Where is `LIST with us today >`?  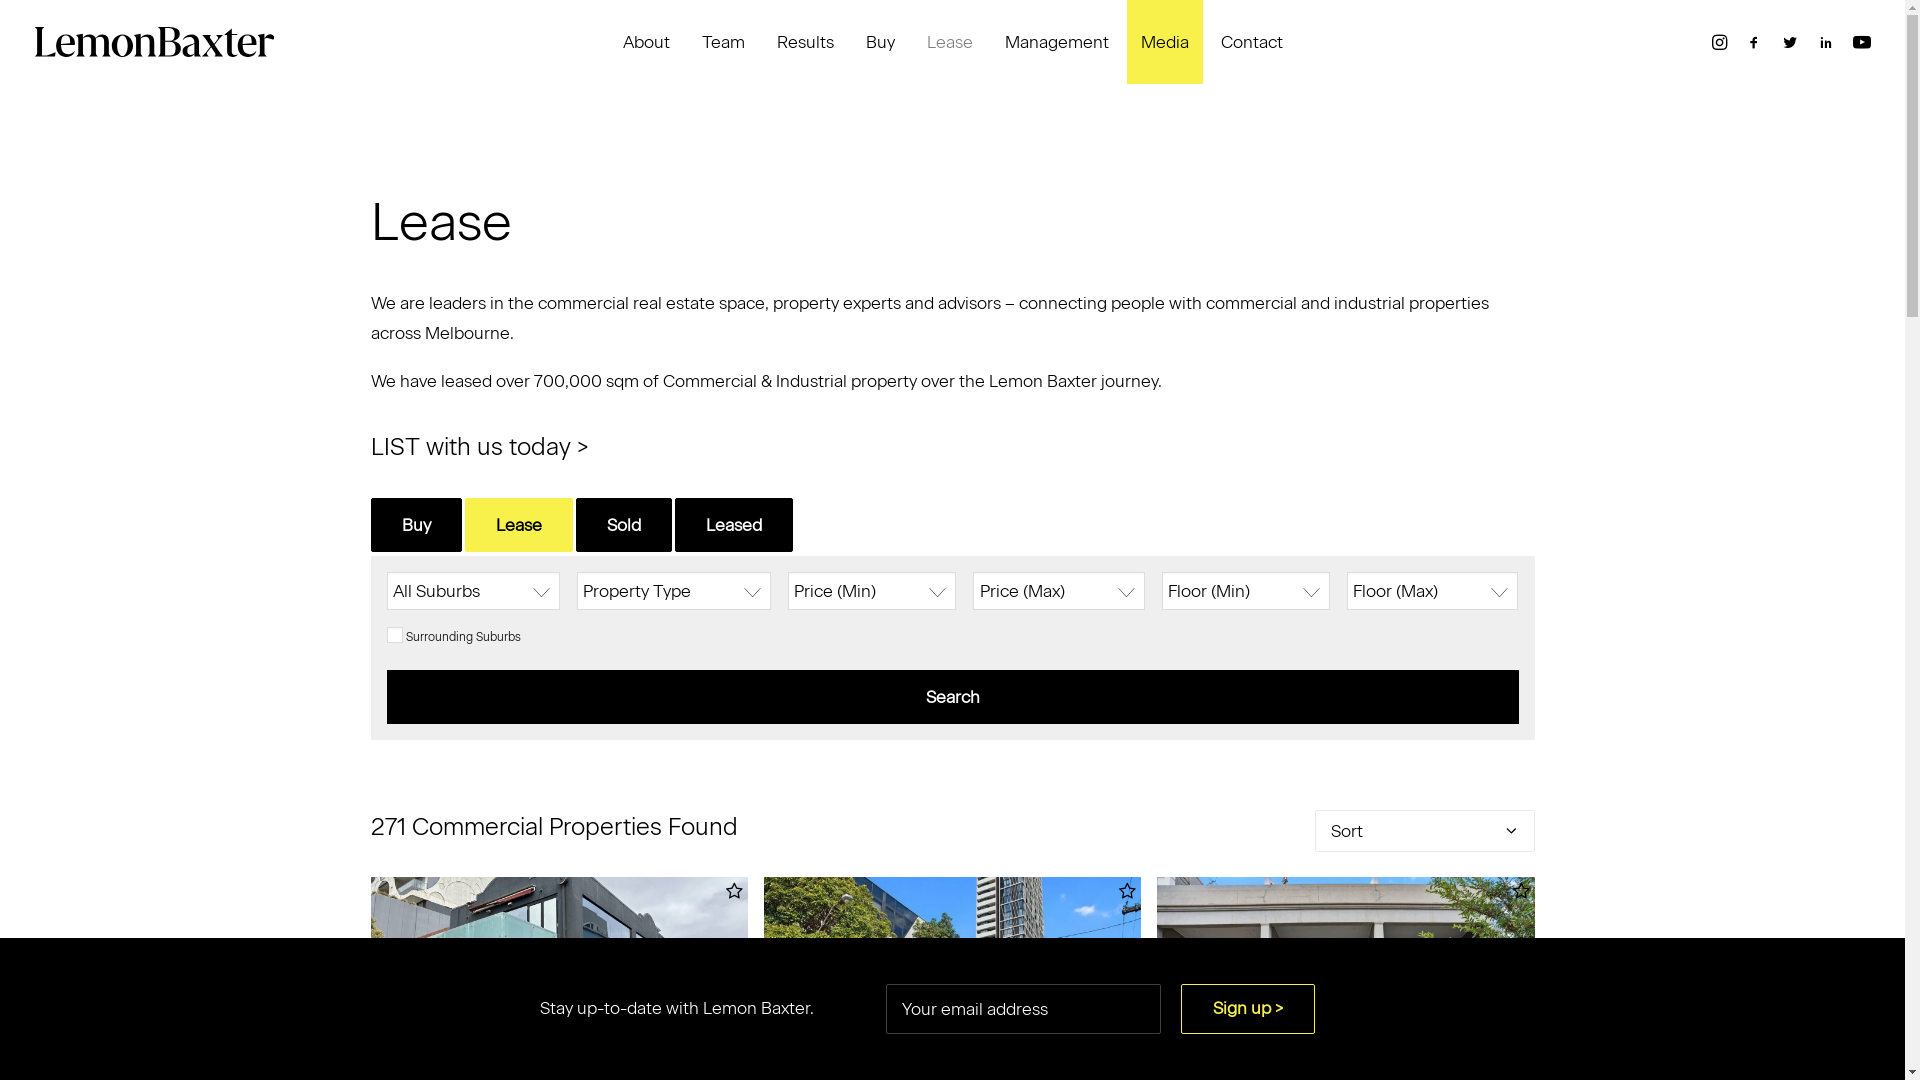
LIST with us today > is located at coordinates (479, 446).